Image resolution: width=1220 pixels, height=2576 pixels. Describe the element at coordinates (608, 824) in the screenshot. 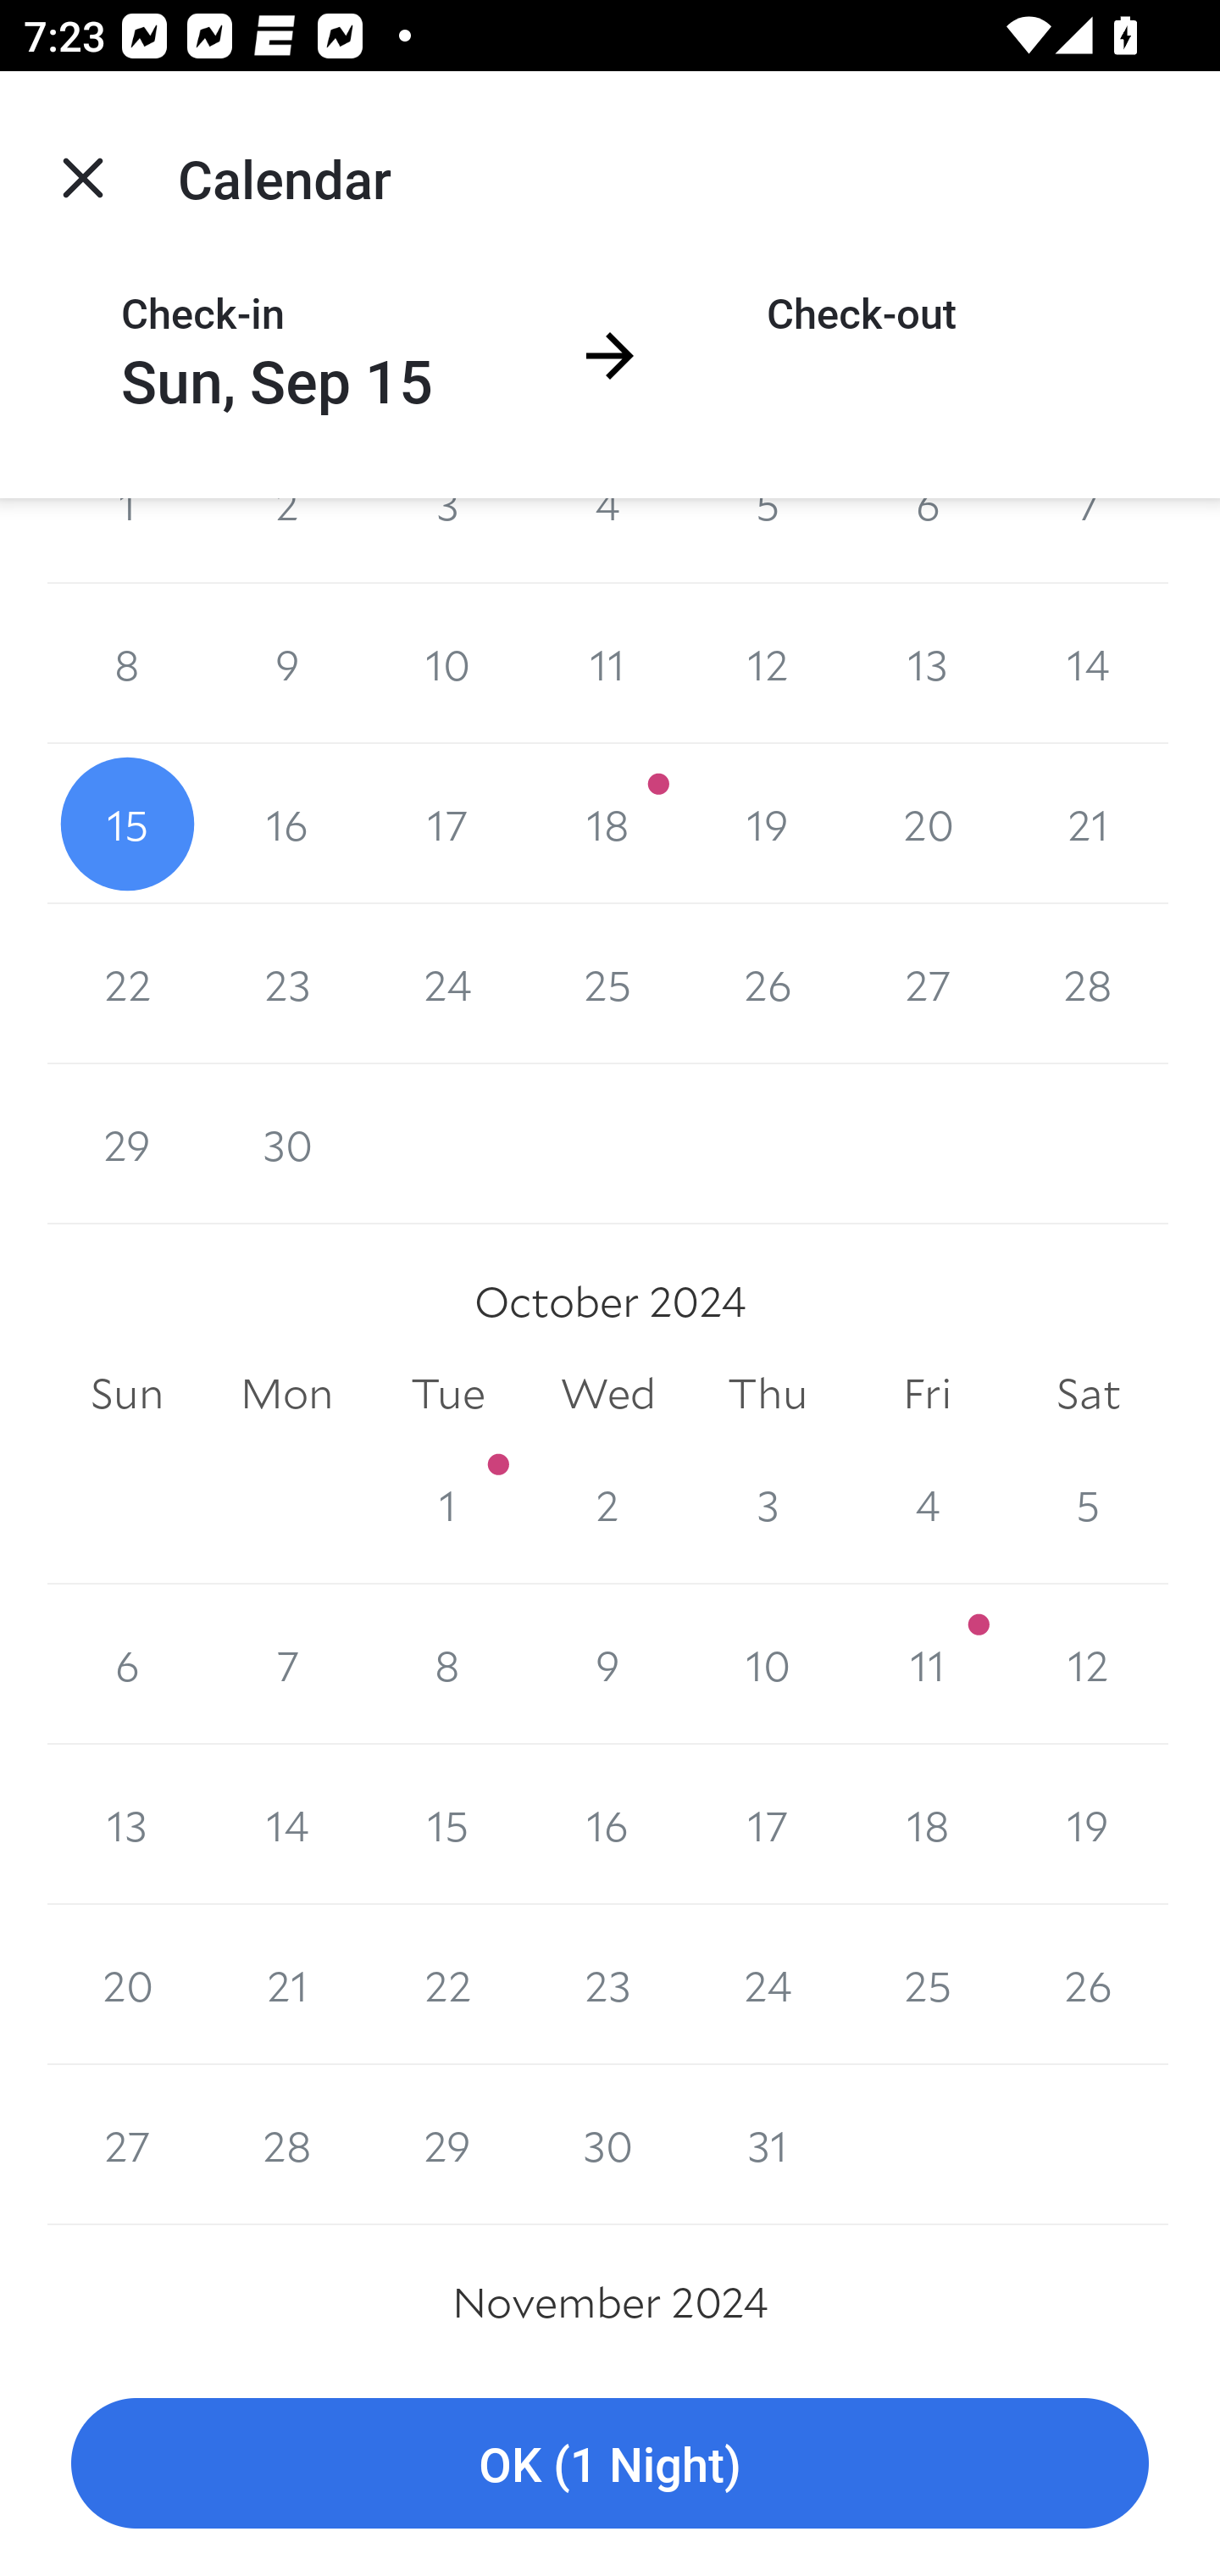

I see `18 18 September 2024` at that location.